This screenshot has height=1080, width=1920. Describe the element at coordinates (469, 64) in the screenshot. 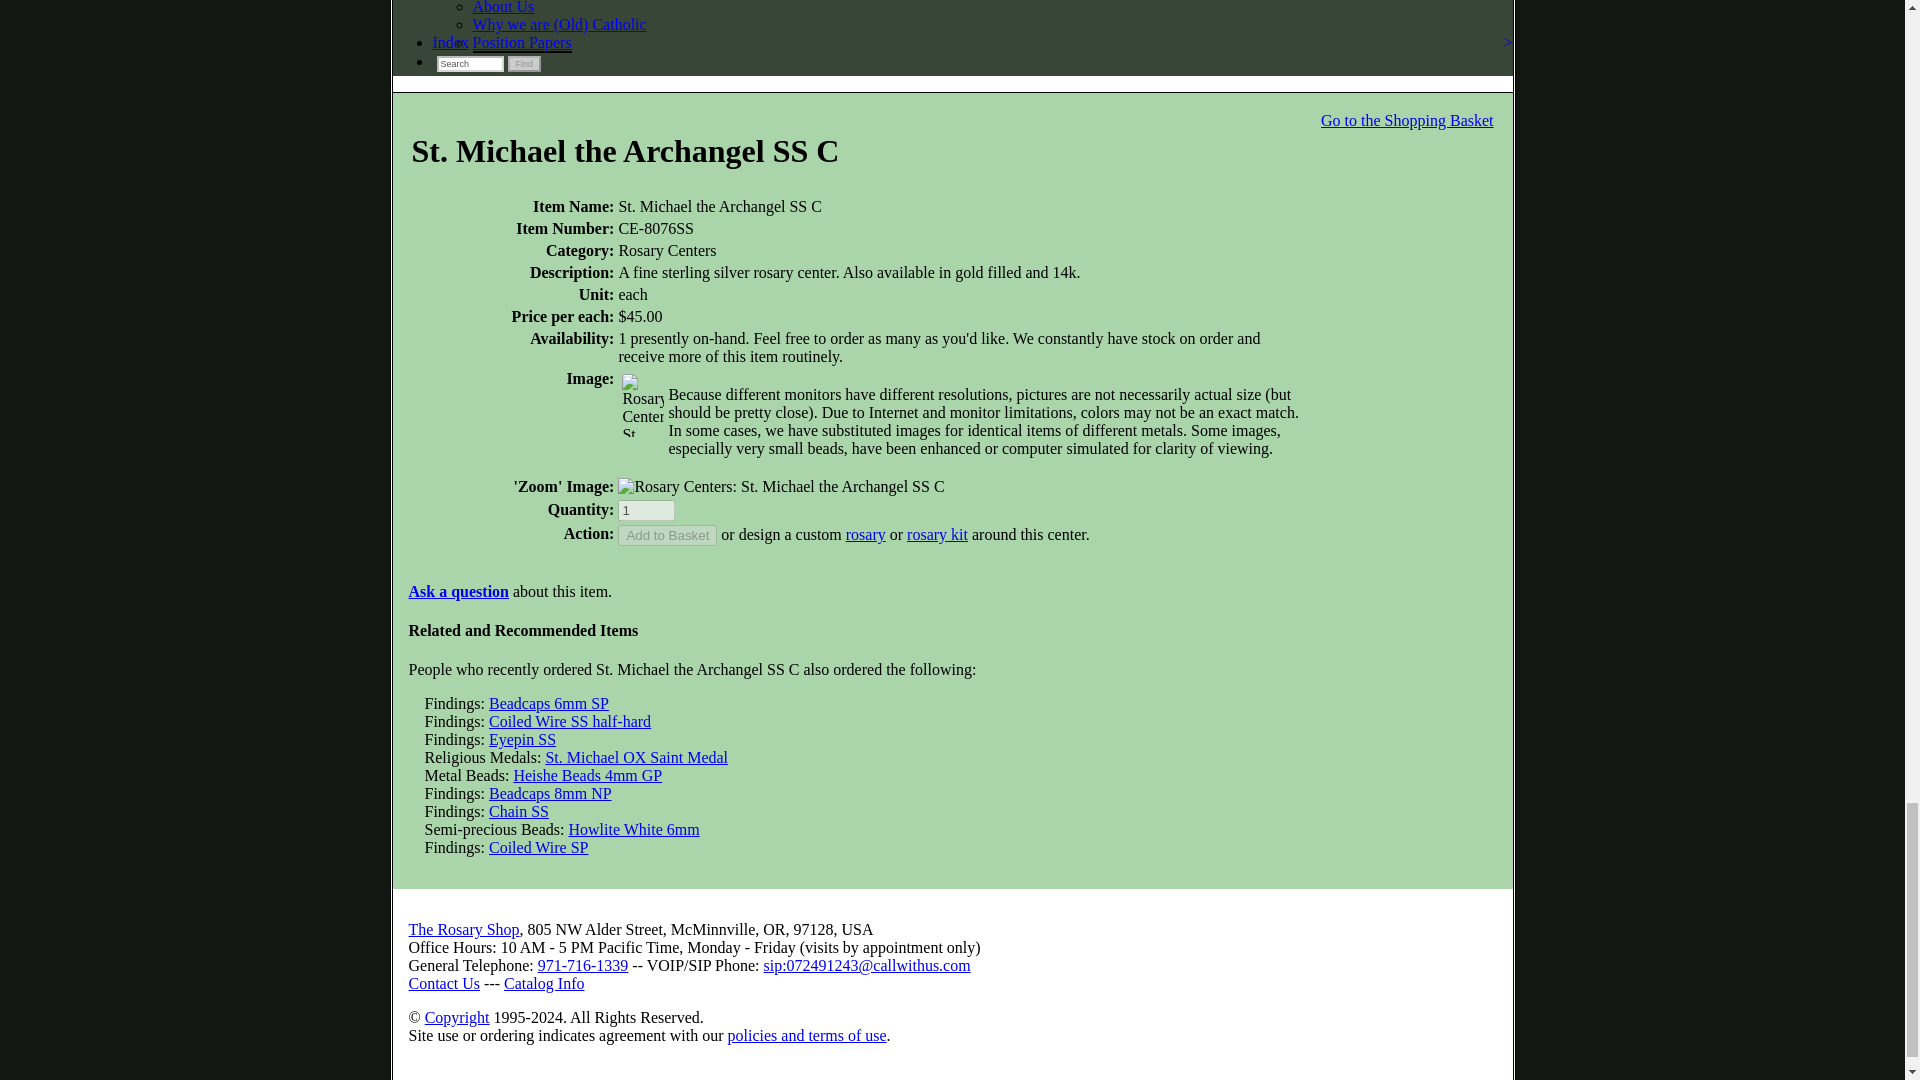

I see `Search Inventory` at that location.